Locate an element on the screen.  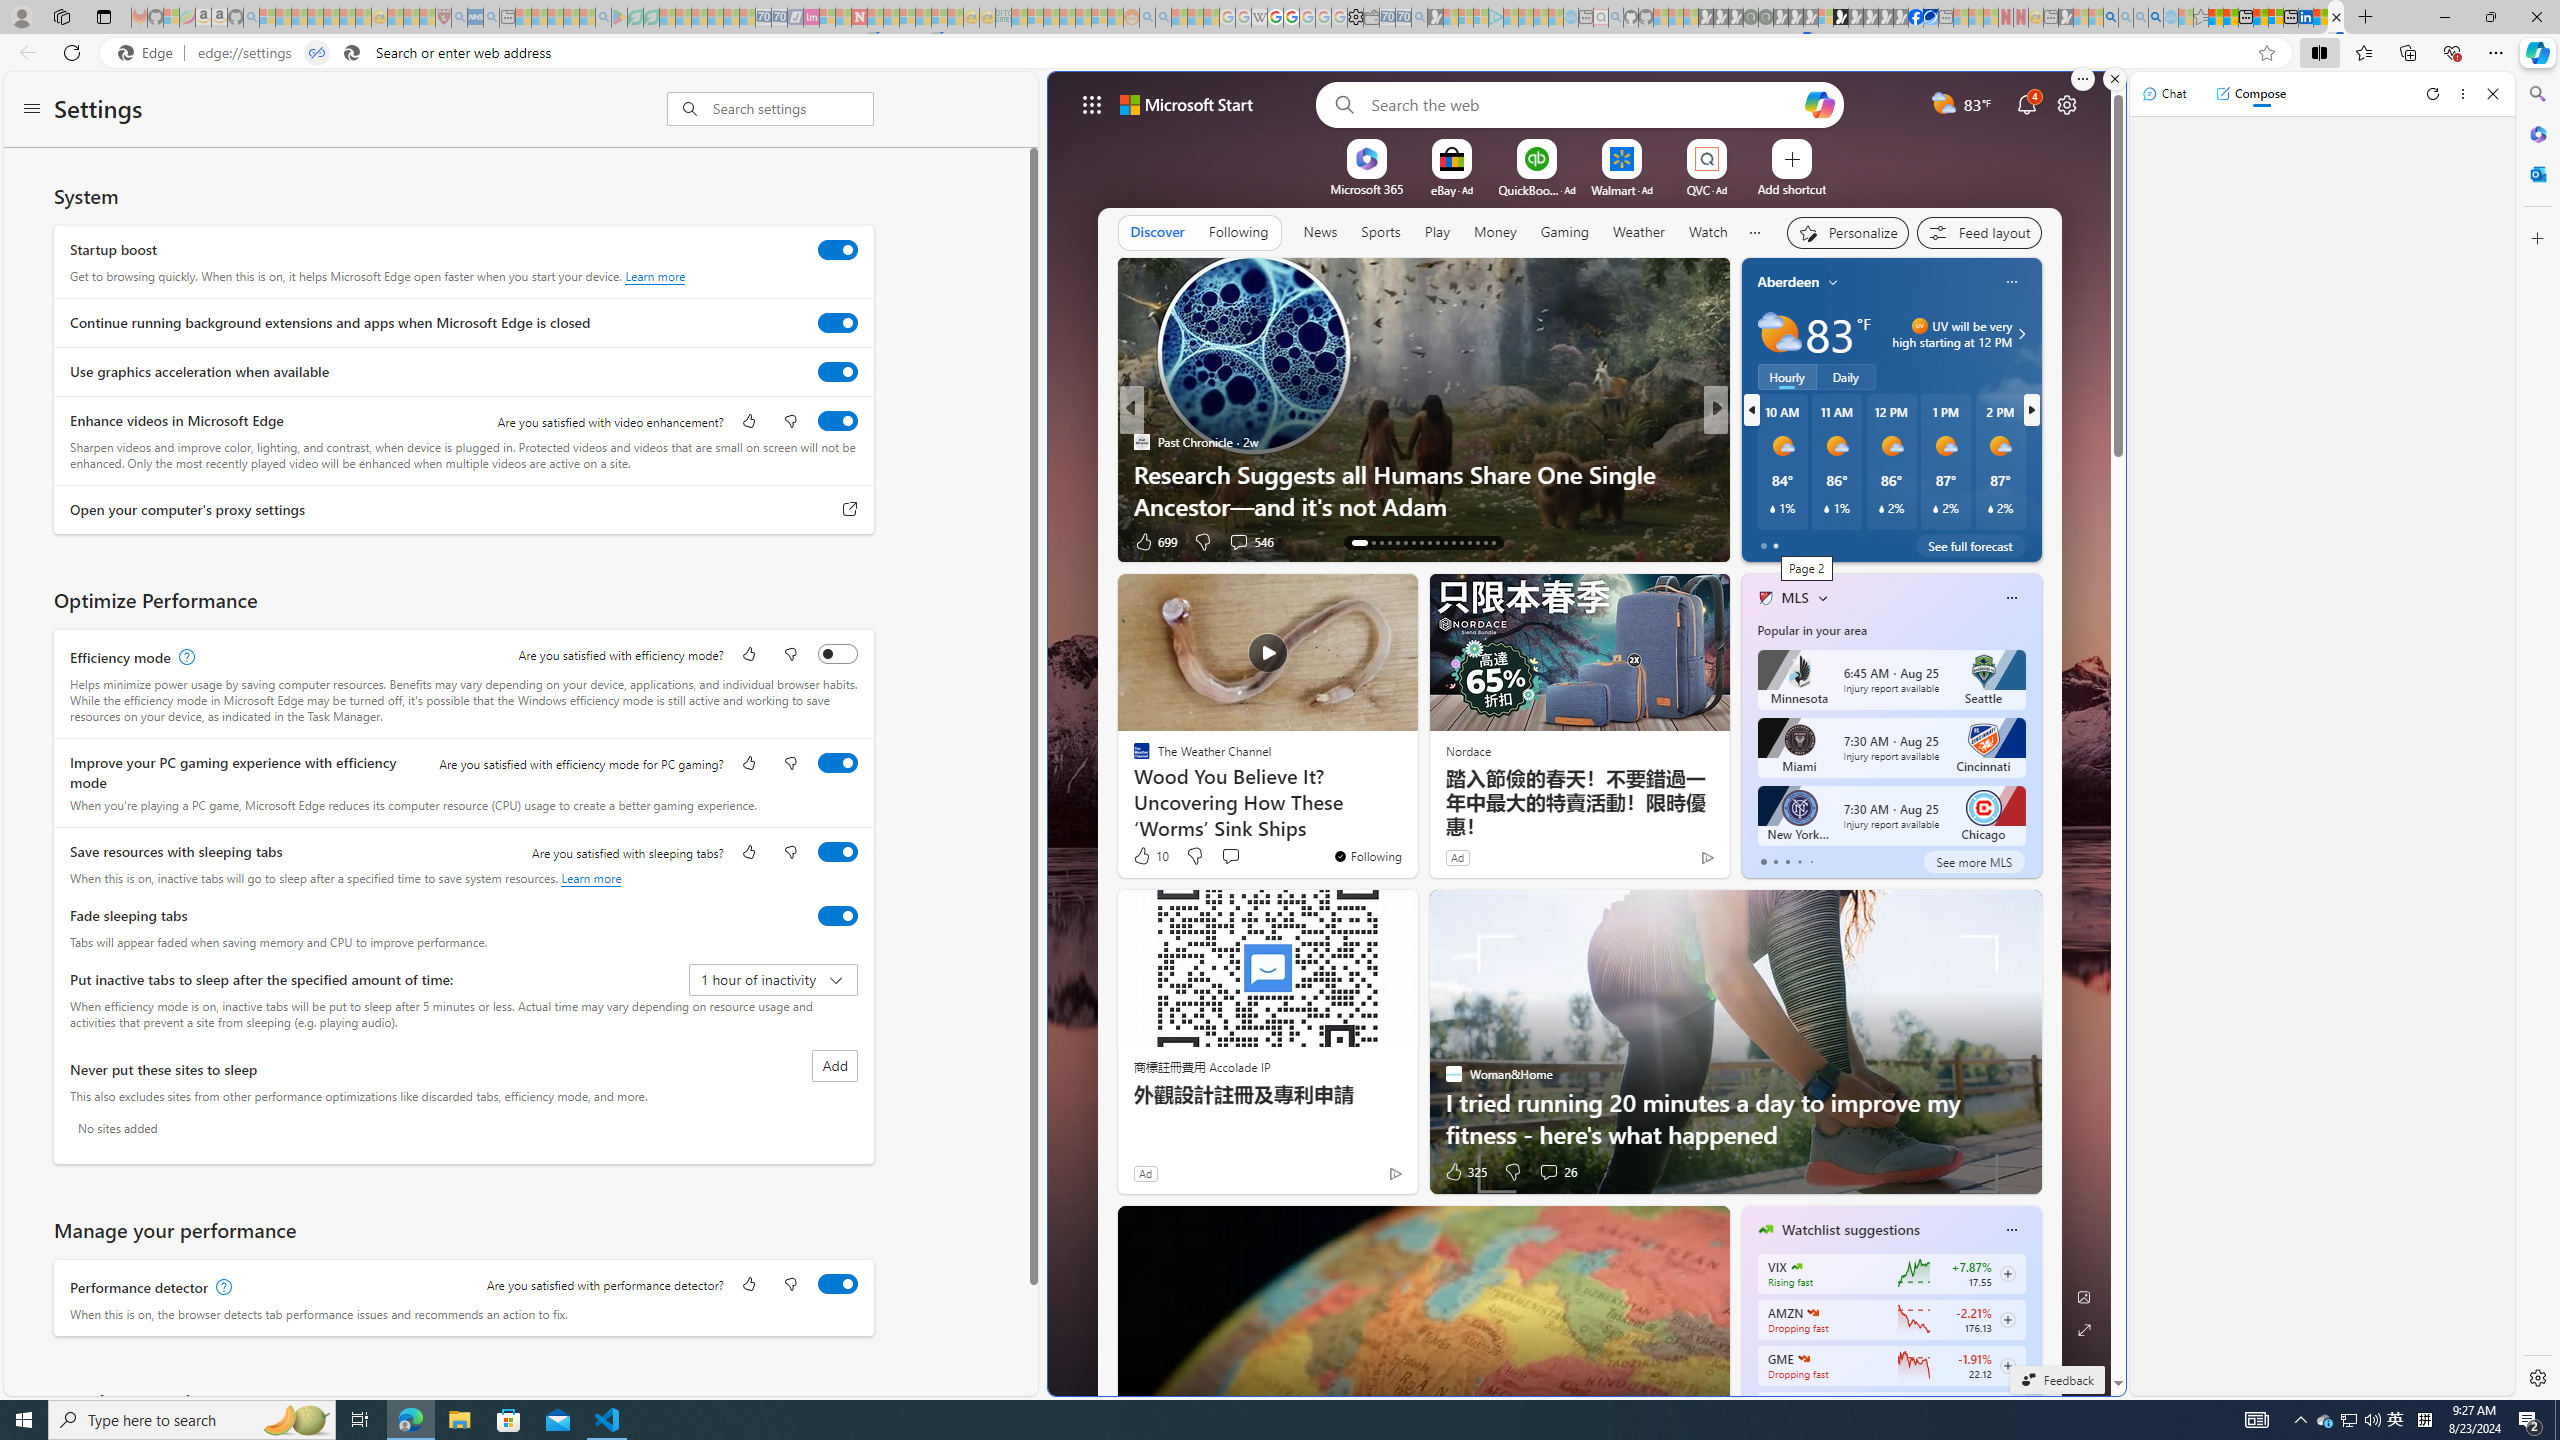
Watch is located at coordinates (1708, 233).